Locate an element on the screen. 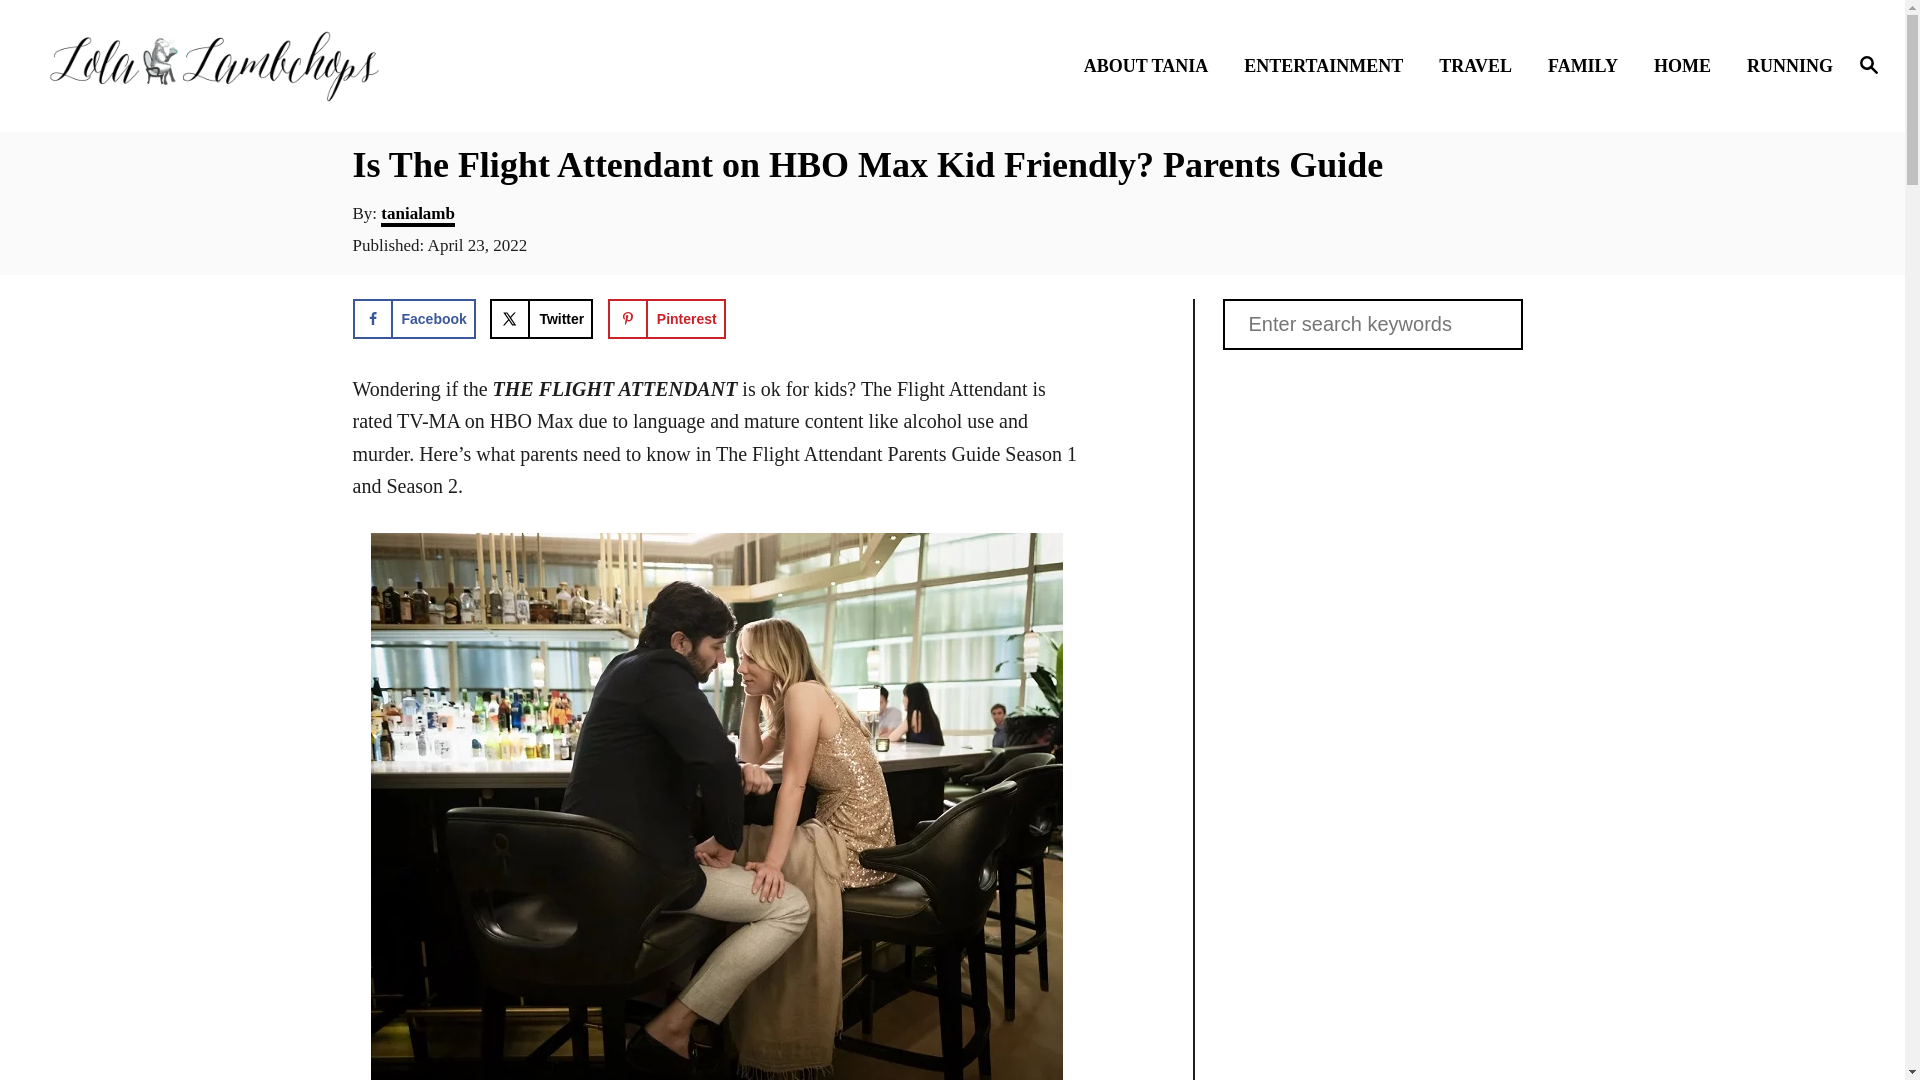  ABOUT TANIA is located at coordinates (1152, 64).